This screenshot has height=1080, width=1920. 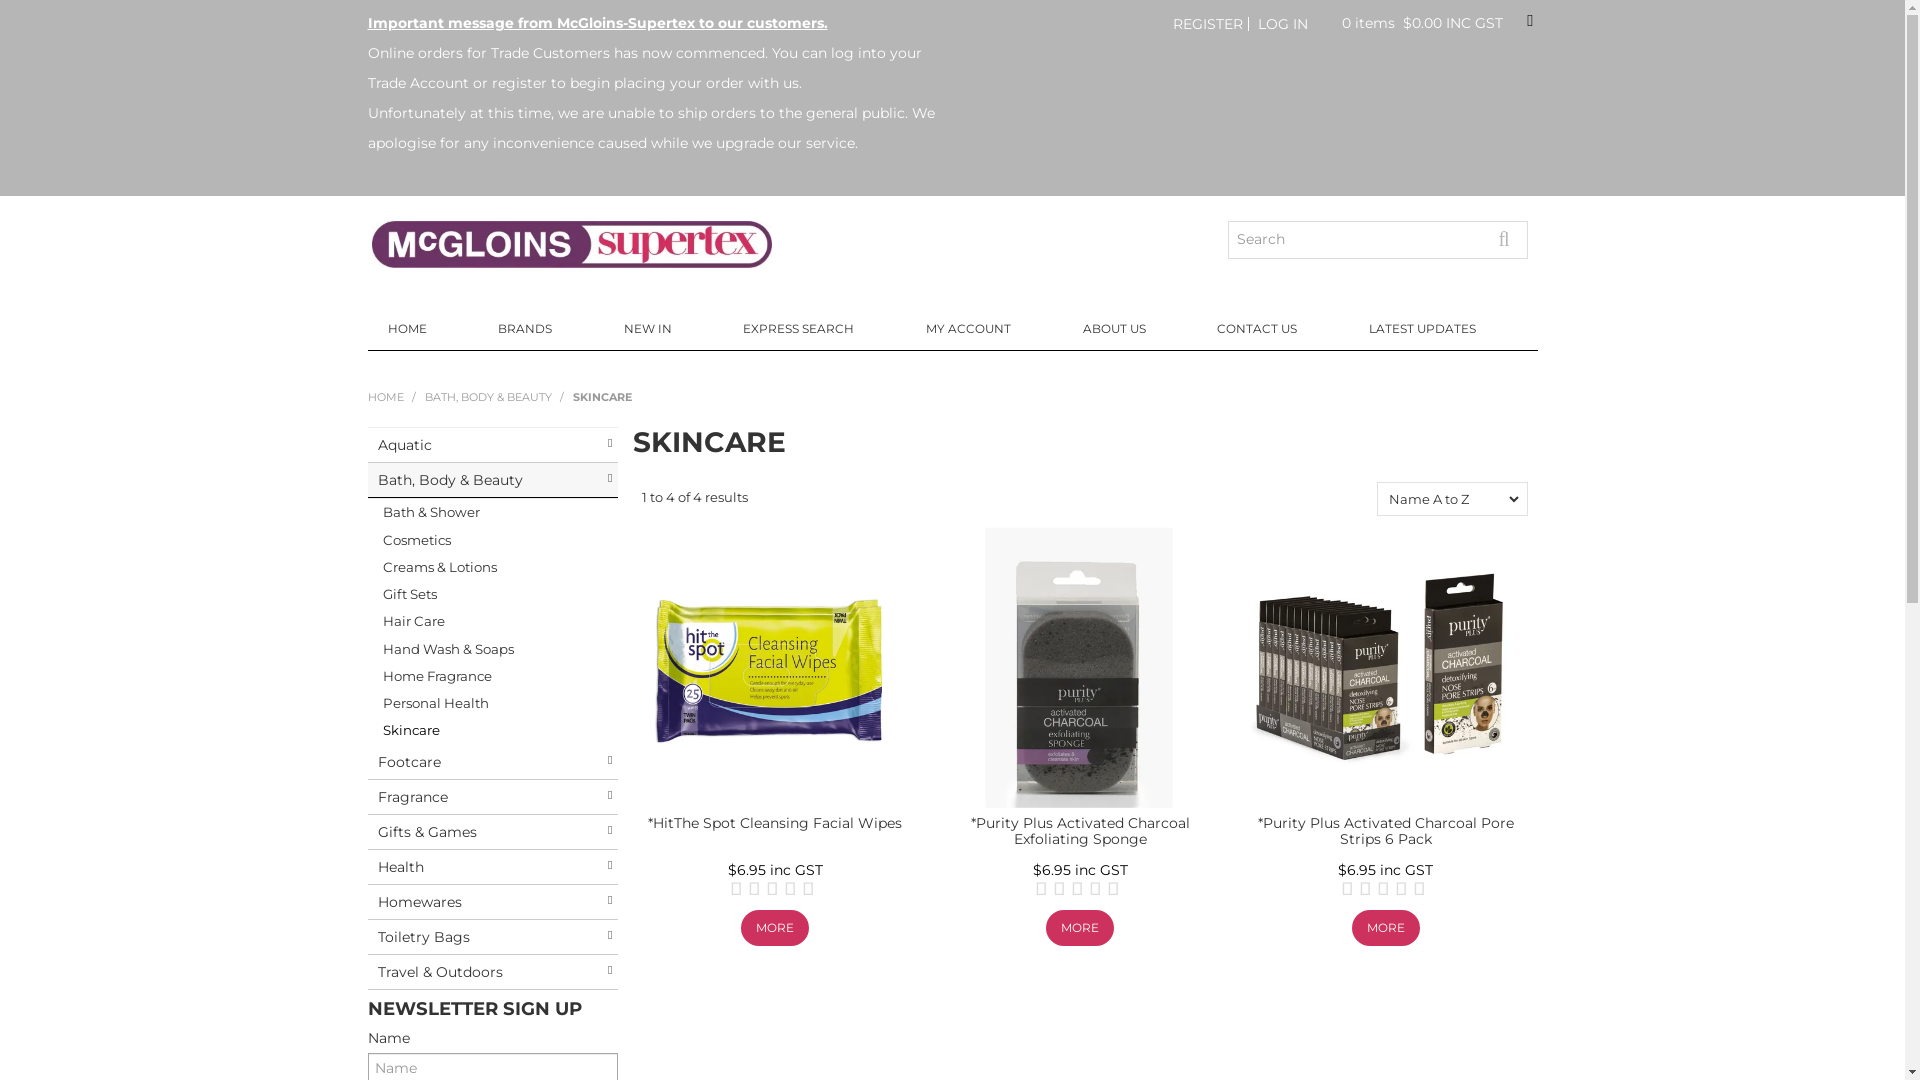 I want to click on Bath, Body & Beauty, so click(x=493, y=480).